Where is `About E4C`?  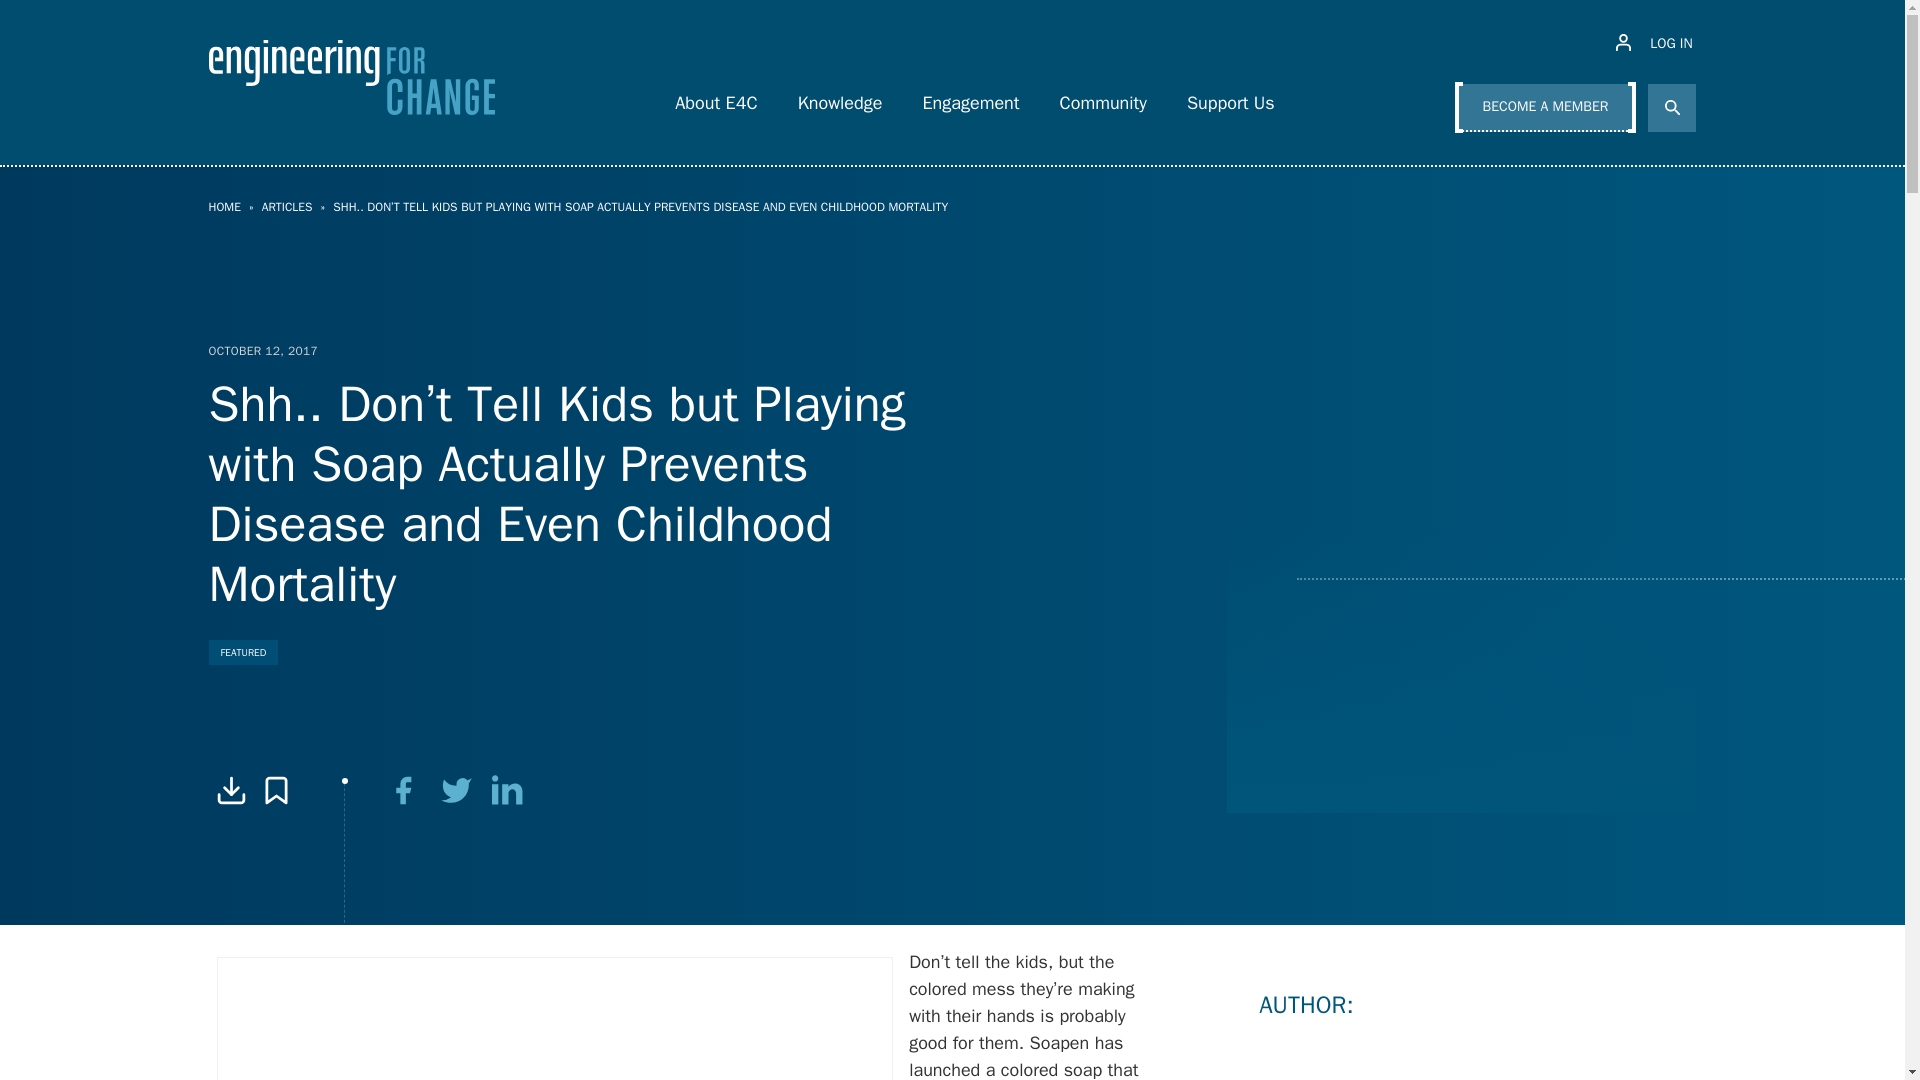
About E4C is located at coordinates (716, 97).